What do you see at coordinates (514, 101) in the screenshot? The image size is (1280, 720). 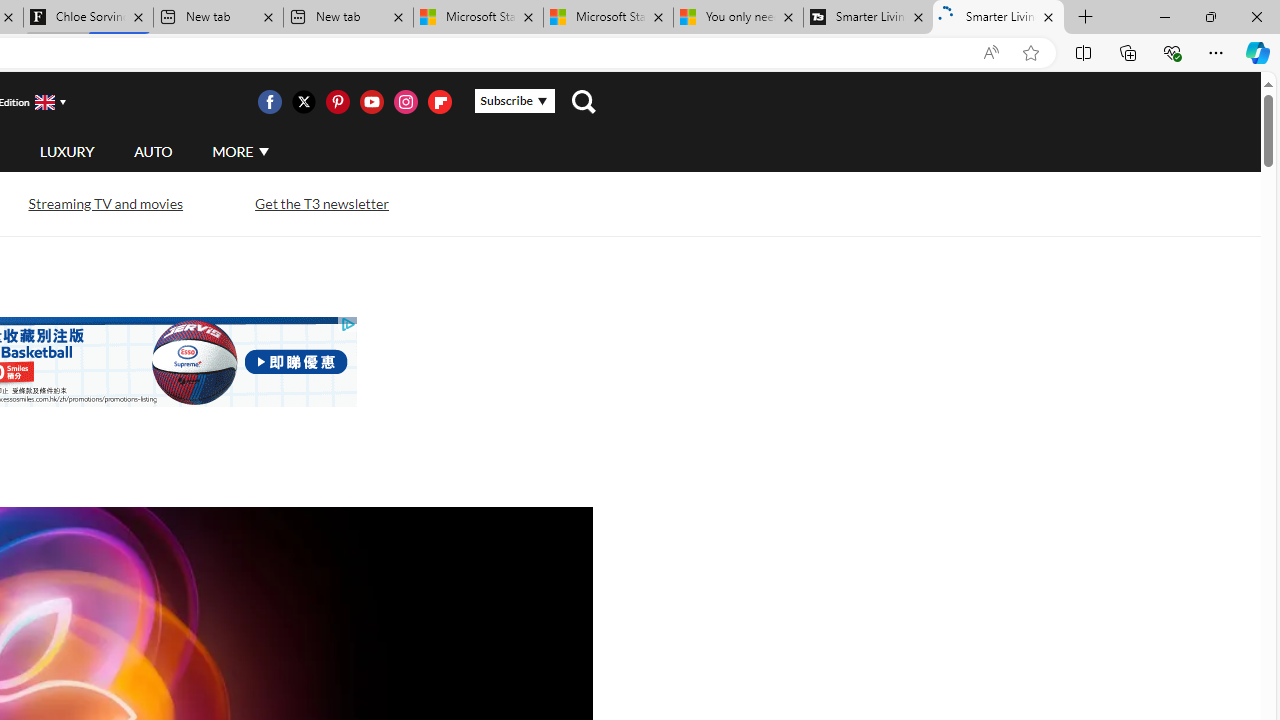 I see `Subscribe` at bounding box center [514, 101].